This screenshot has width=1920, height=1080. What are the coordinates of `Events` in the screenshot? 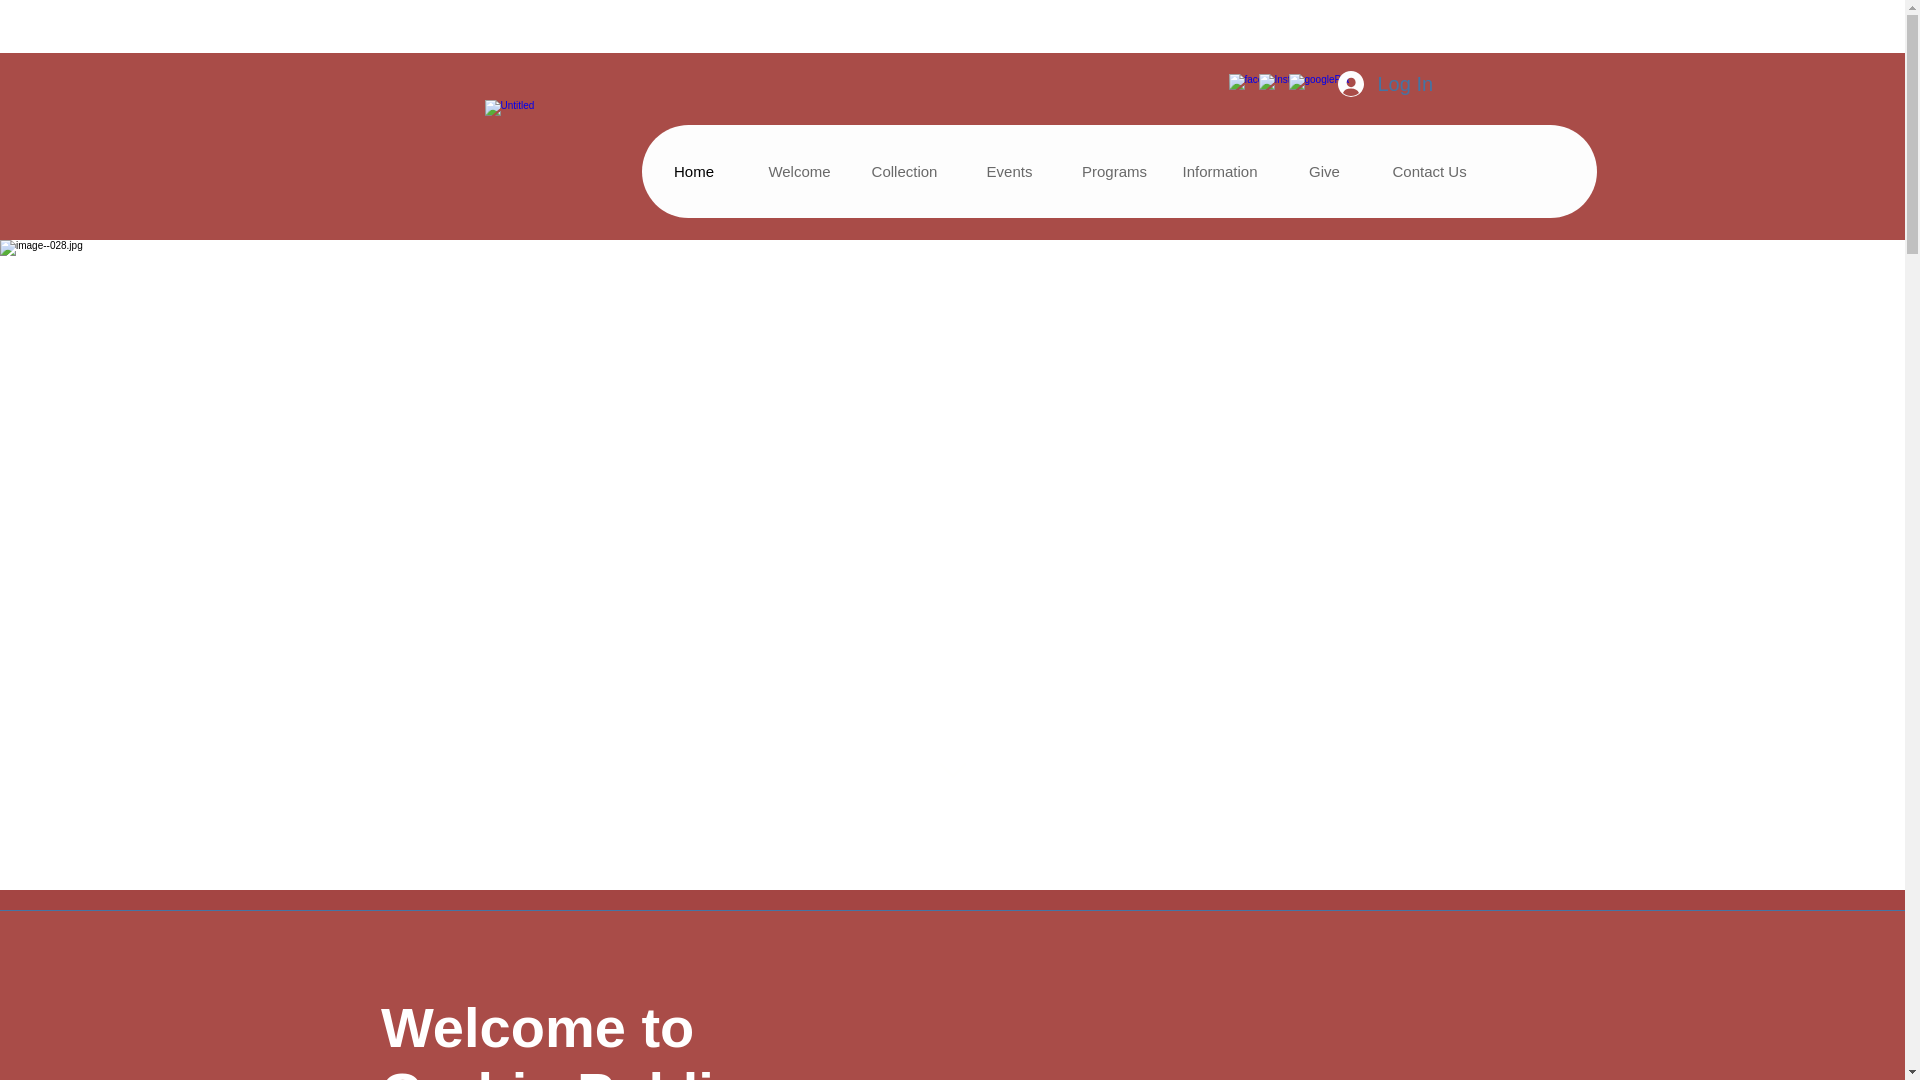 It's located at (1008, 172).